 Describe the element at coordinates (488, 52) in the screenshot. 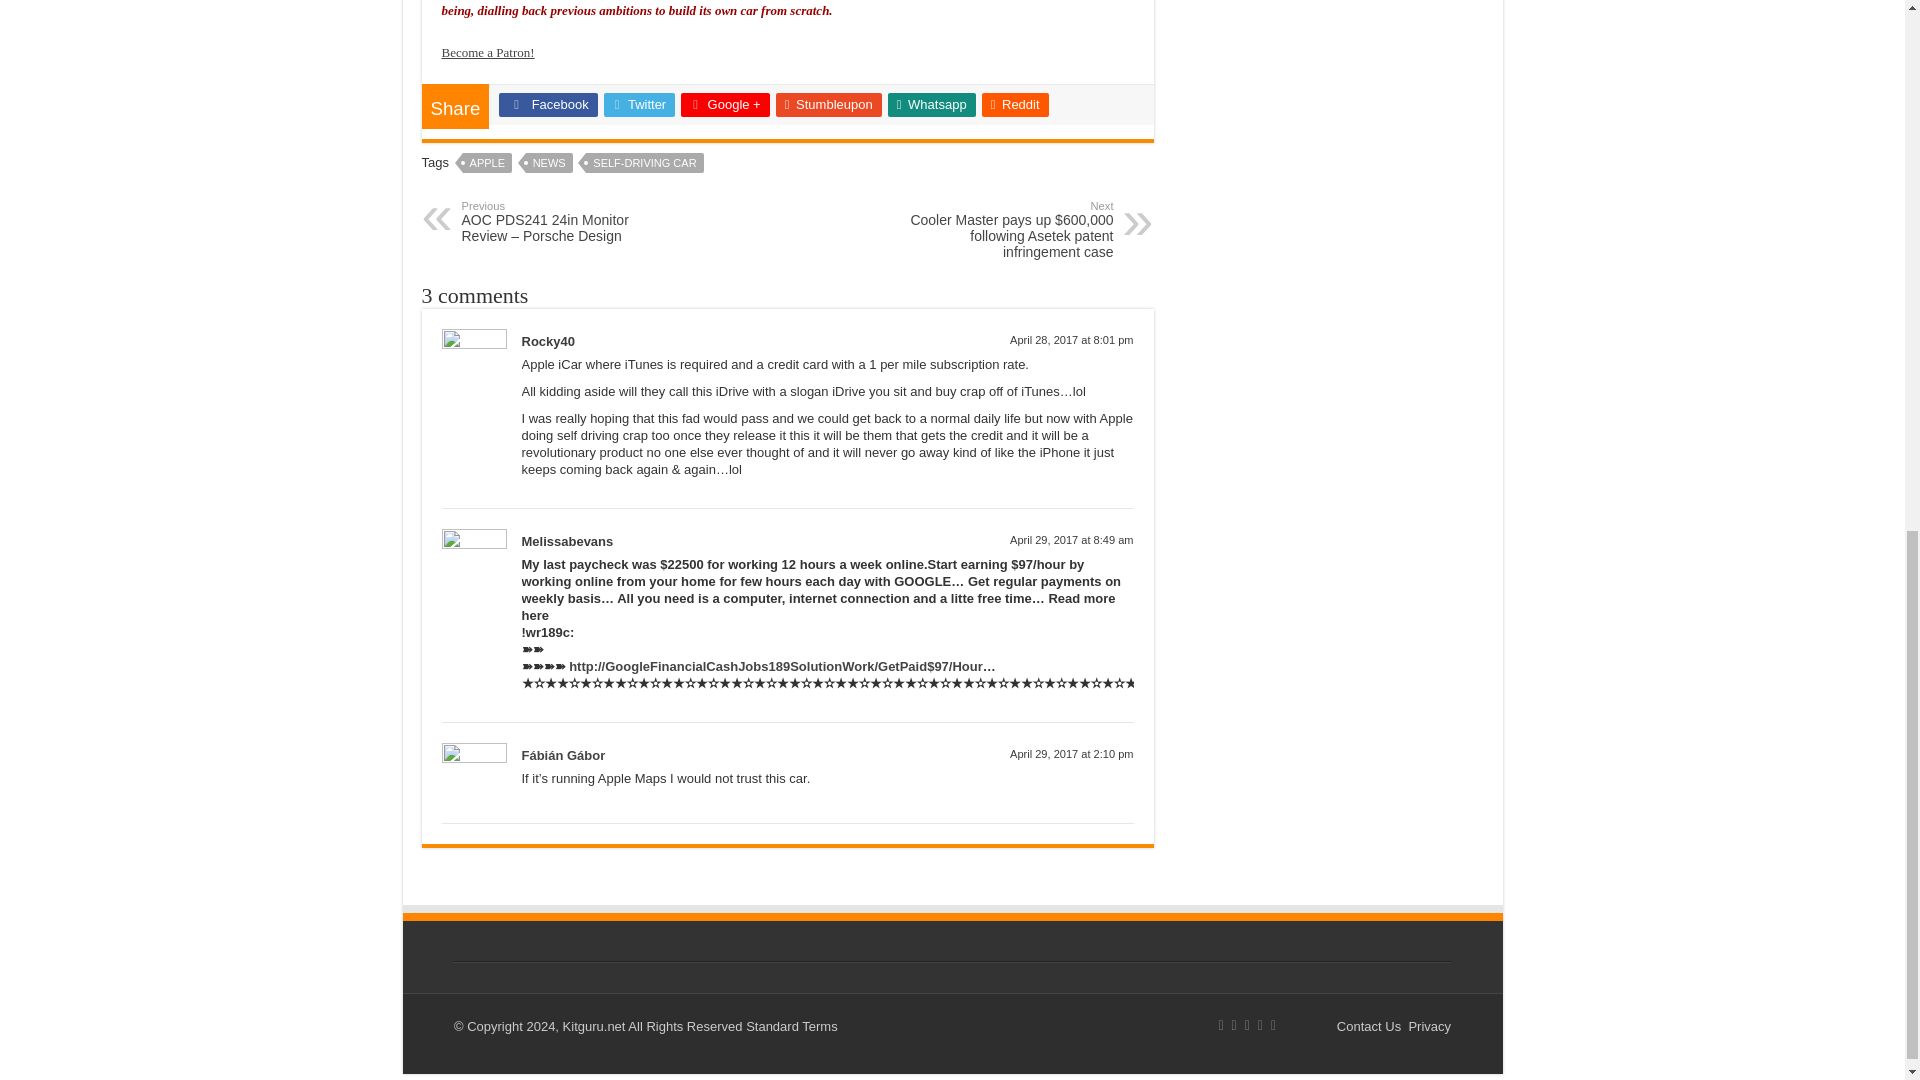

I see `Become a Patron!` at that location.